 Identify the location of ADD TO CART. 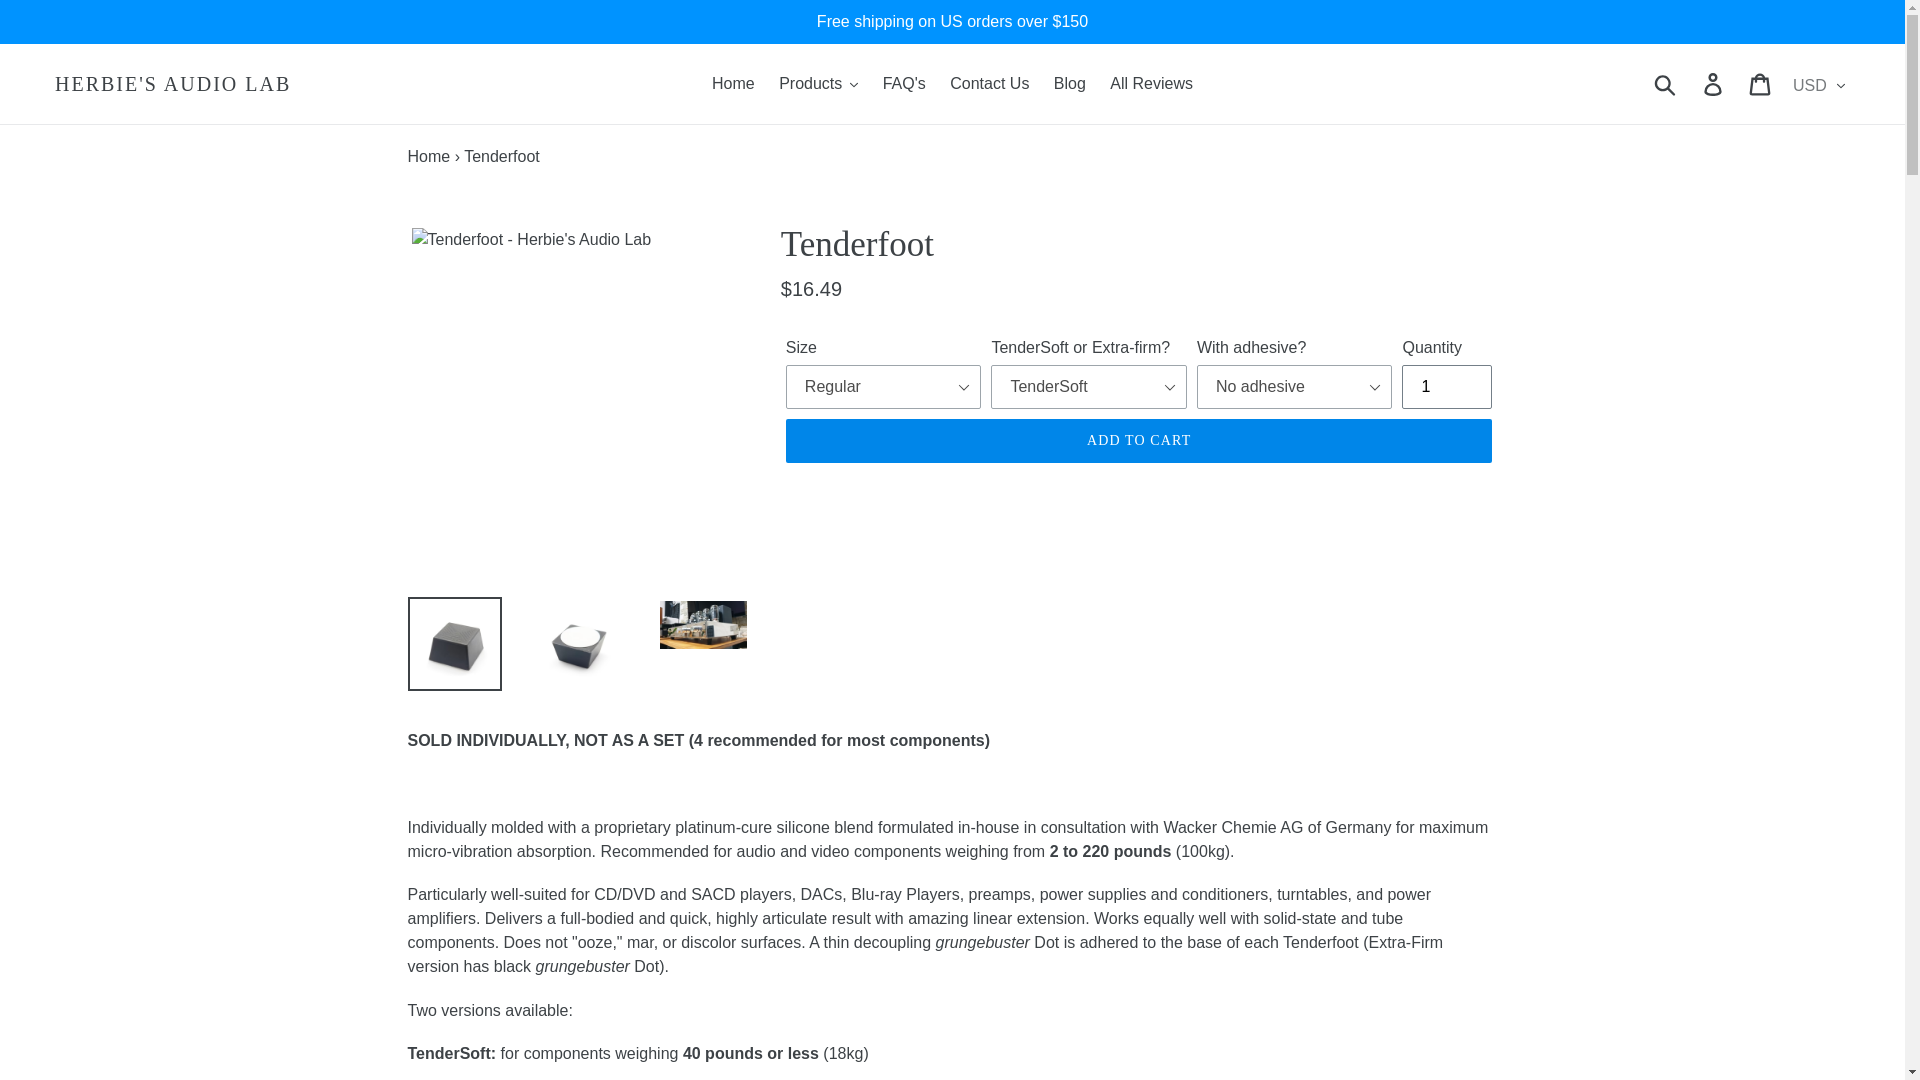
(1139, 441).